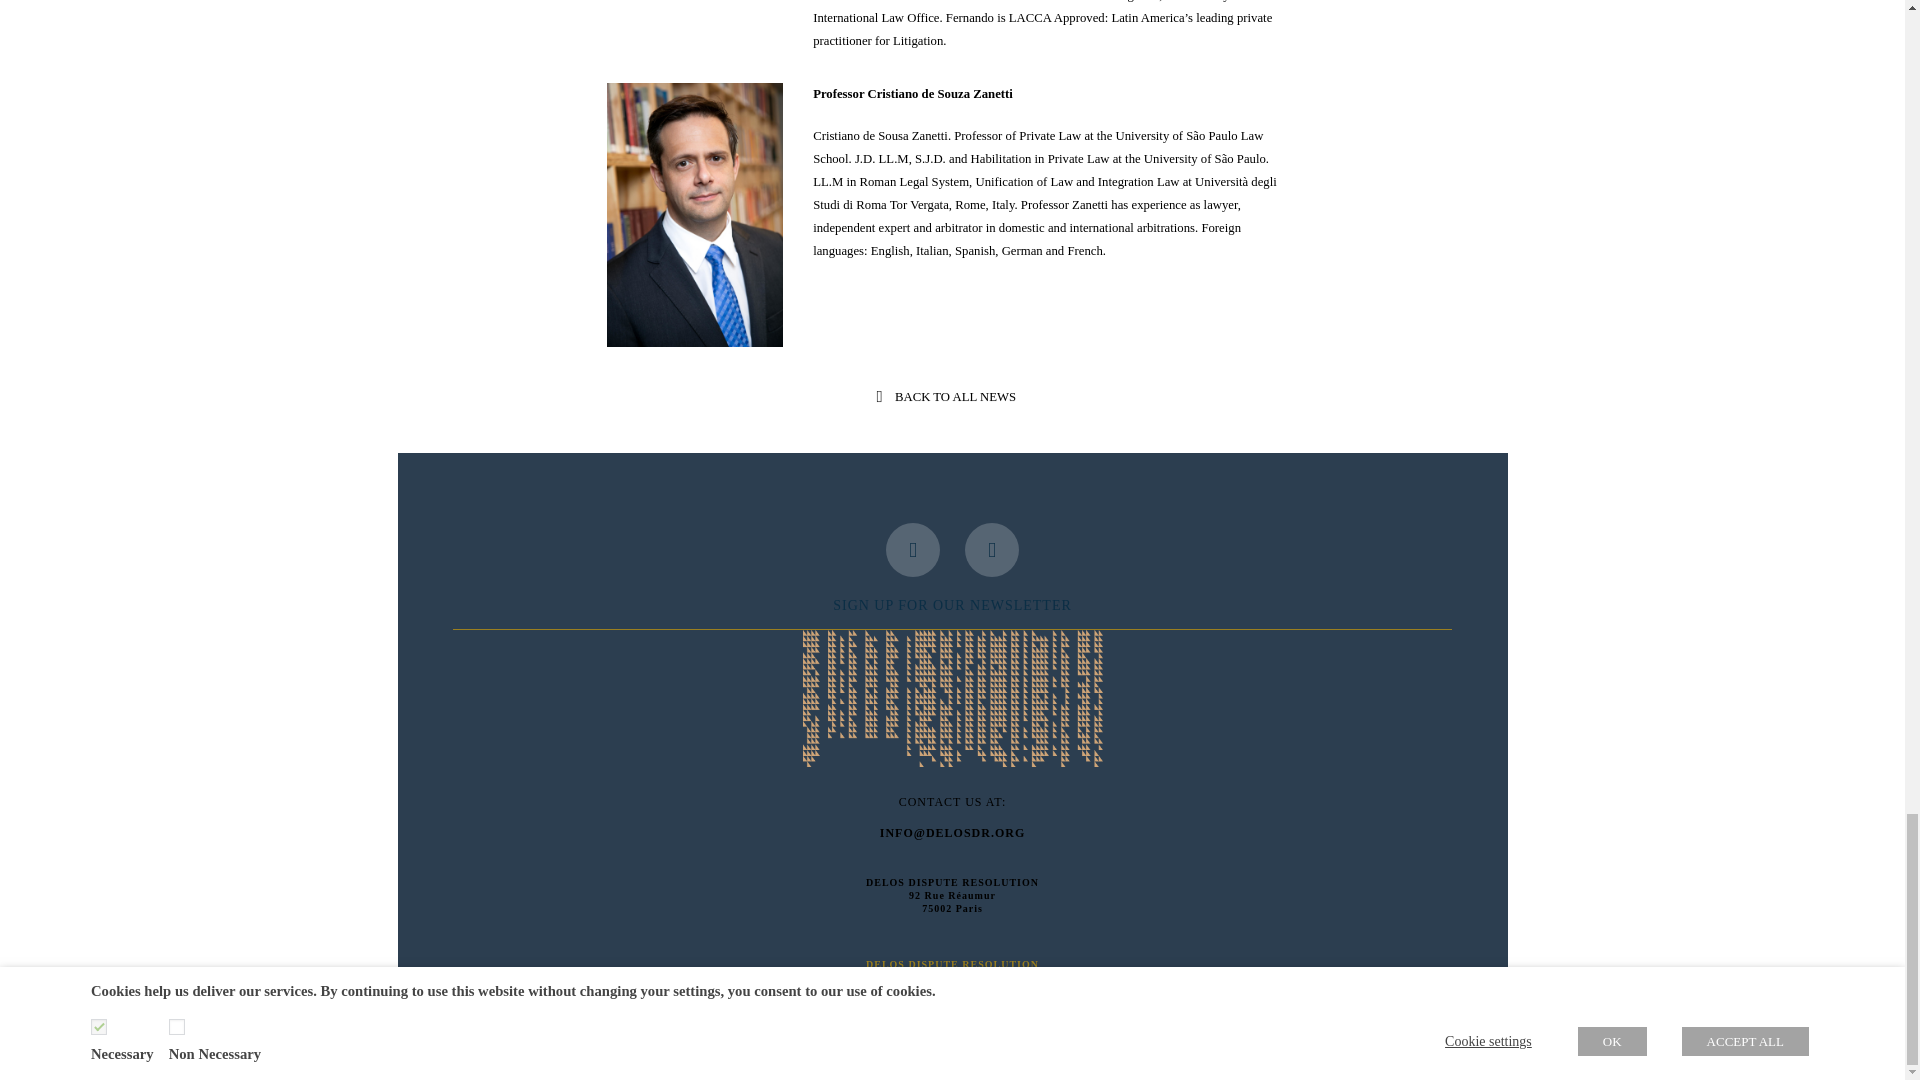  I want to click on LinkedIn, so click(992, 549).